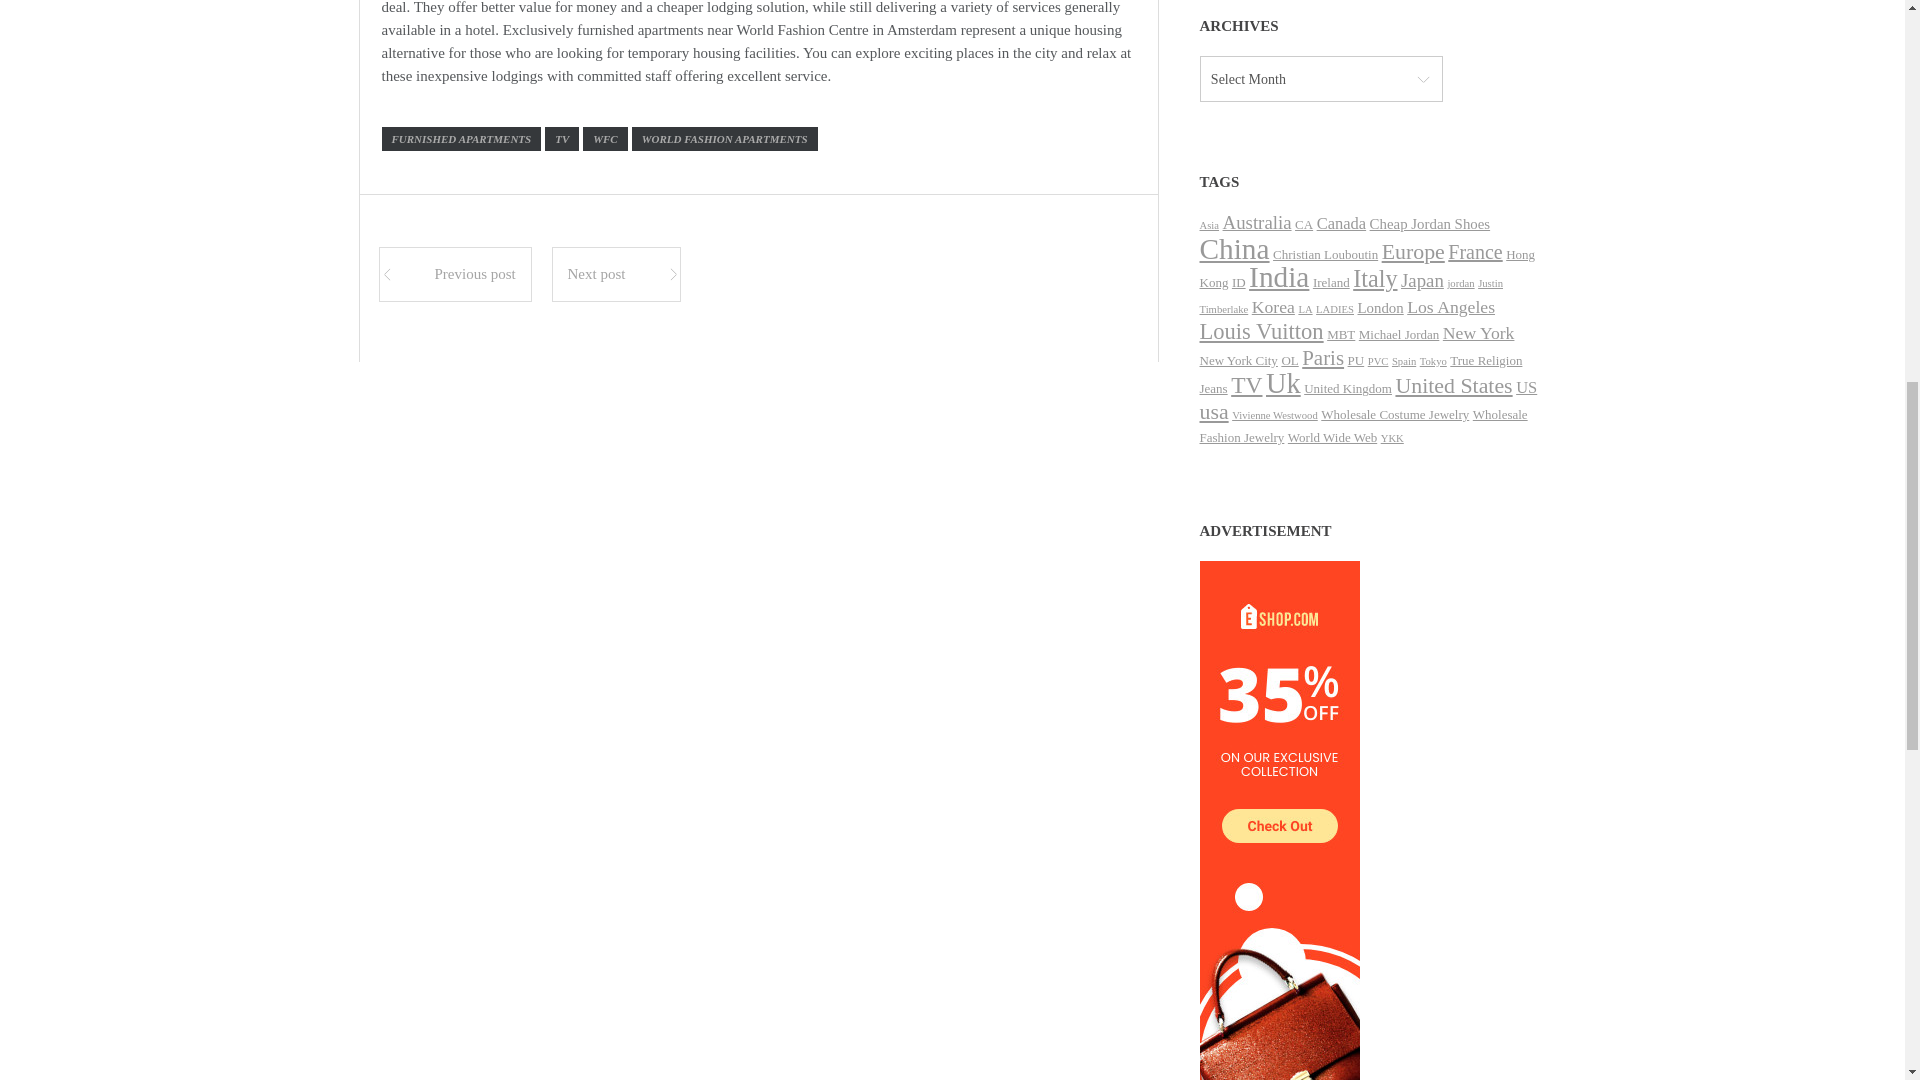 This screenshot has height=1080, width=1920. What do you see at coordinates (1430, 224) in the screenshot?
I see `Cheap Jordan Shoes` at bounding box center [1430, 224].